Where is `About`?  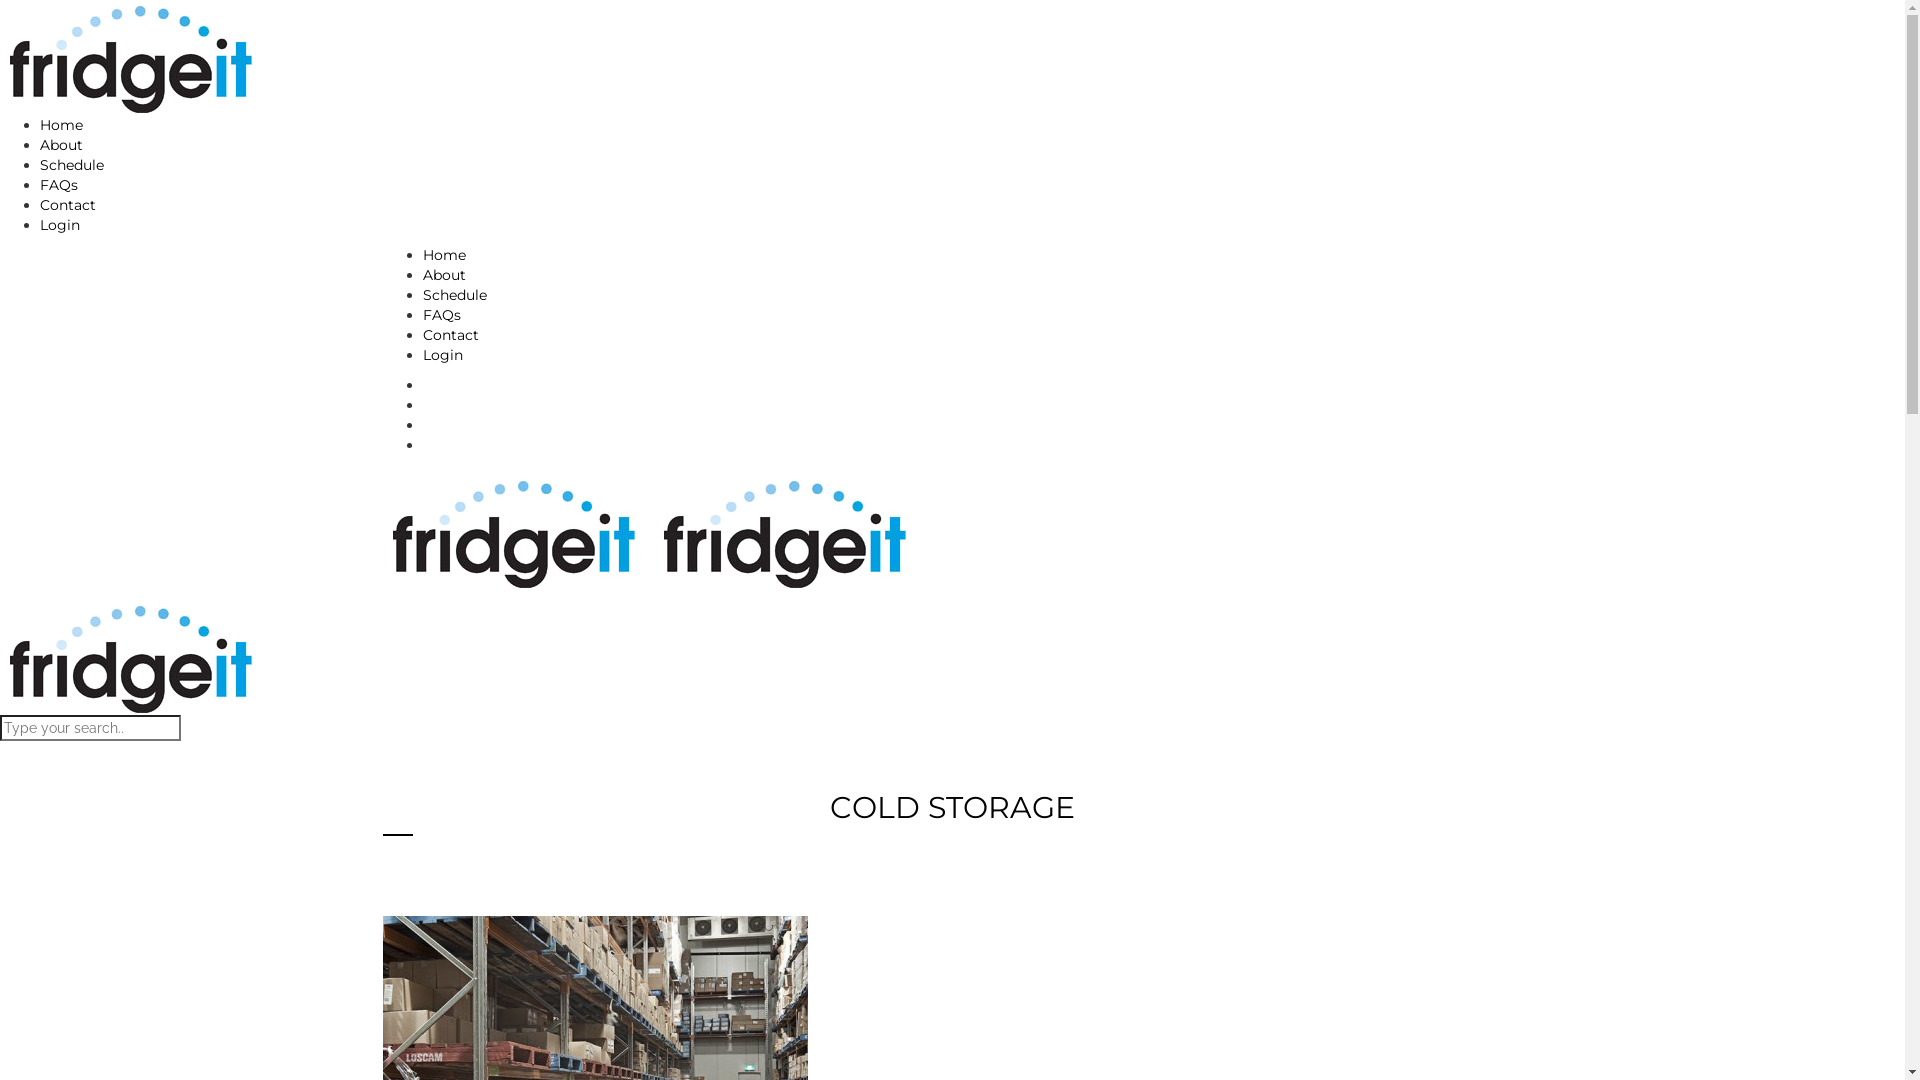 About is located at coordinates (444, 275).